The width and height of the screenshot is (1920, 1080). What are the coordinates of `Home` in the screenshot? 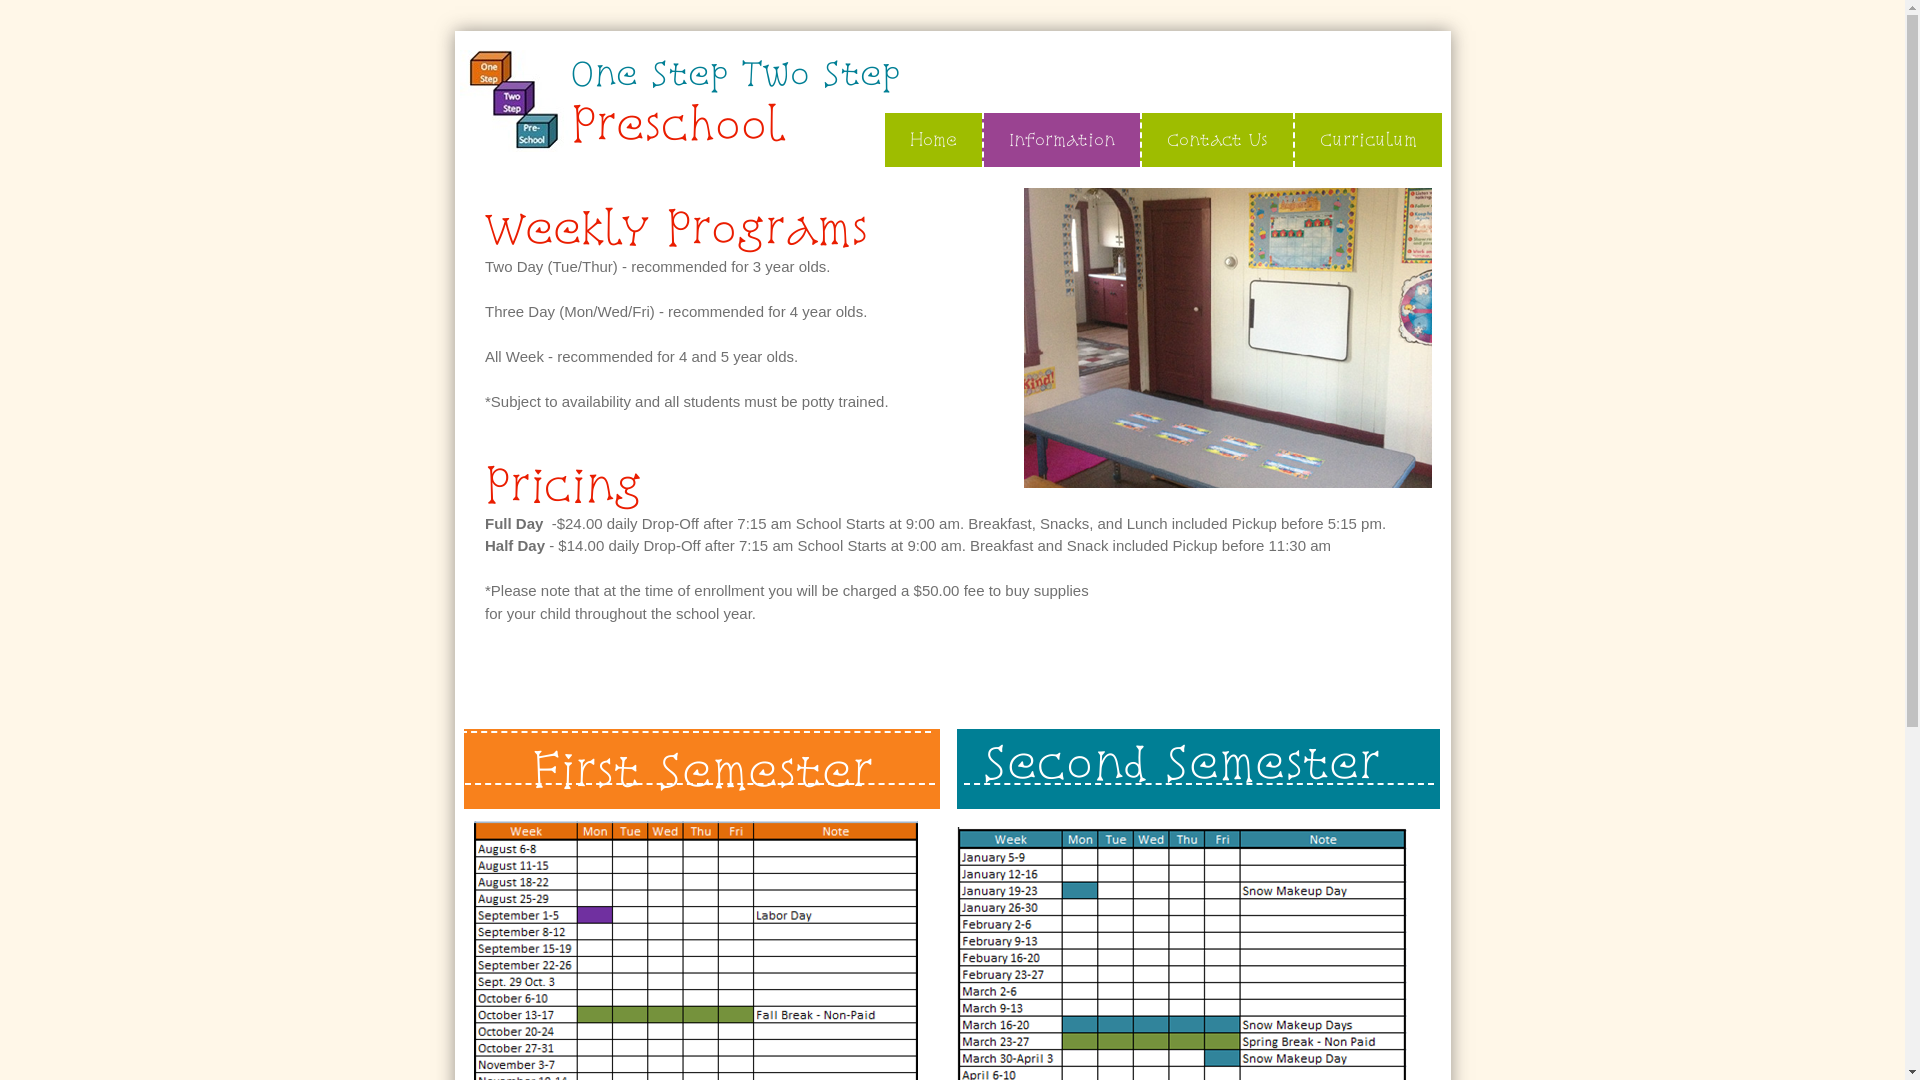 It's located at (932, 140).